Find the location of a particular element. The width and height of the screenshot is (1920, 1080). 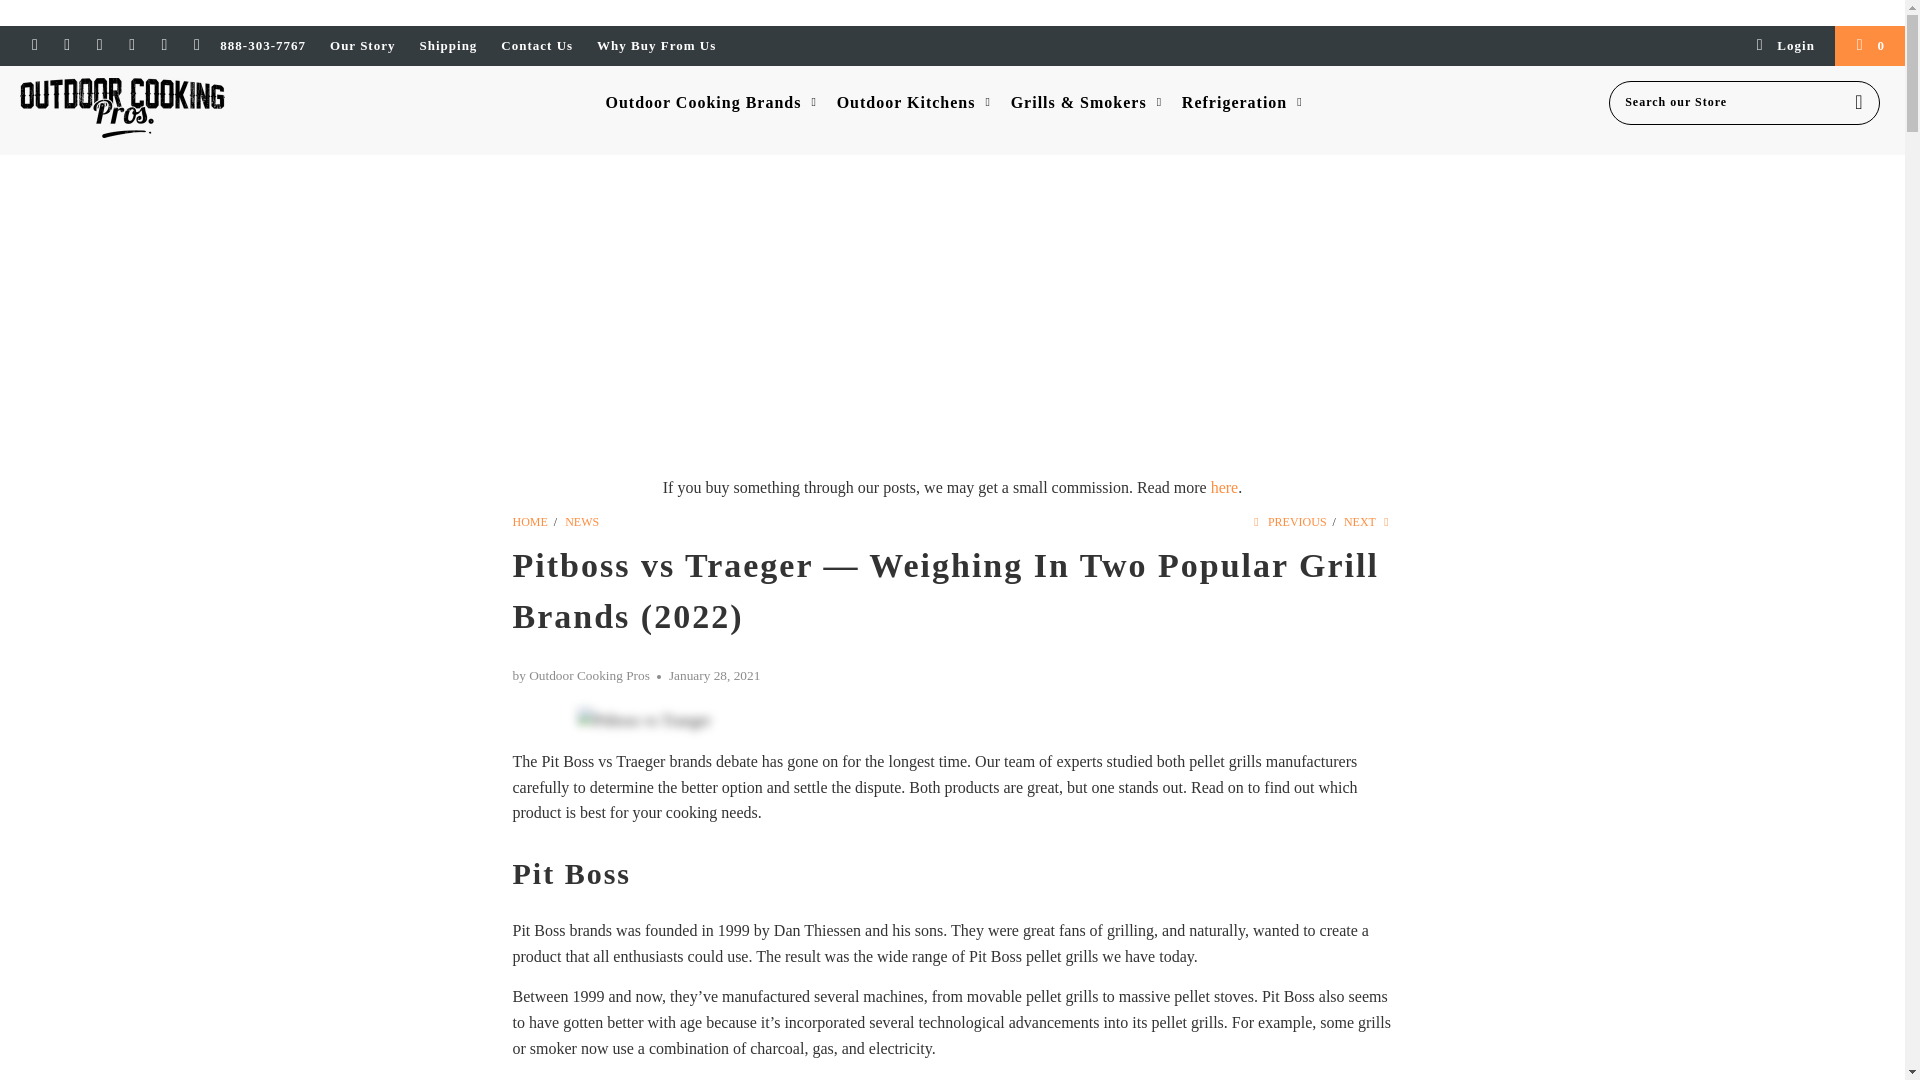

Outdoor Cooking Pros on Instagram is located at coordinates (131, 44).